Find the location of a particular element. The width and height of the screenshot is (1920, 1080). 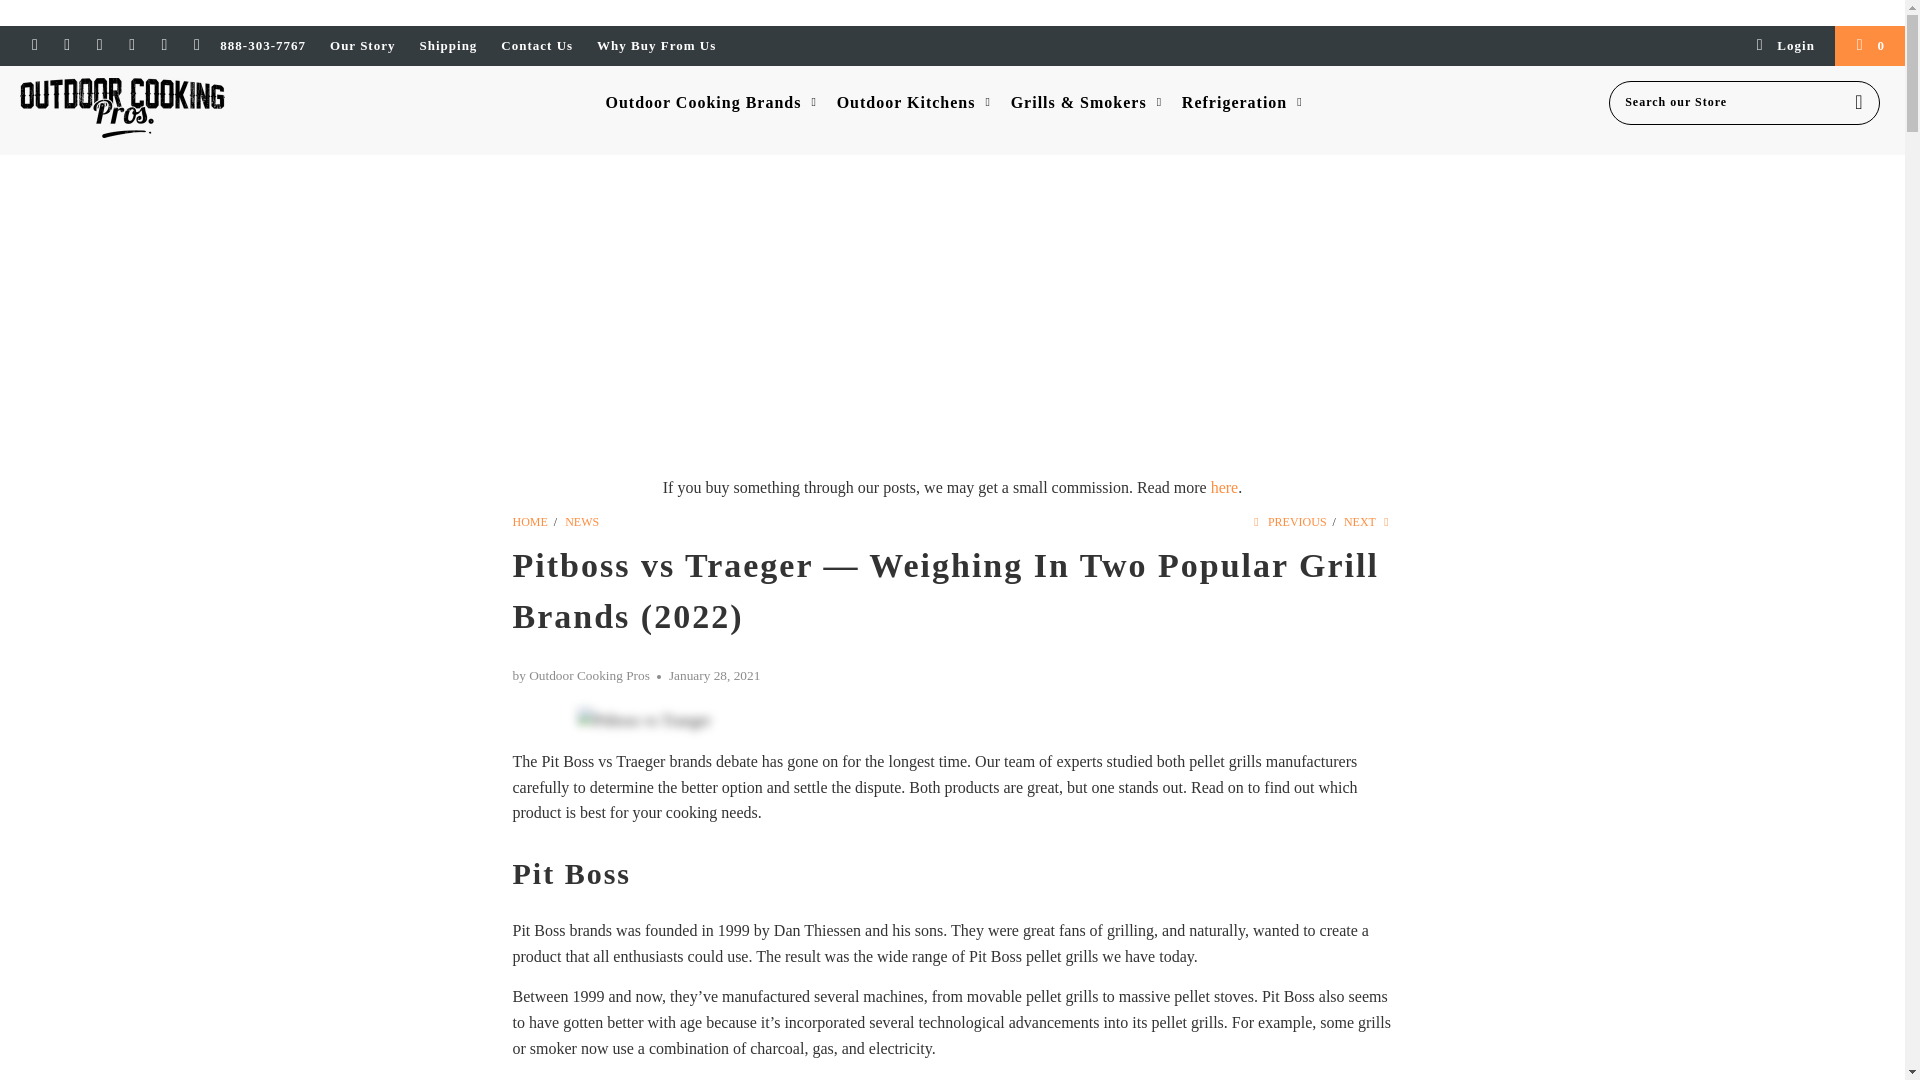

Outdoor Cooking Pros on Instagram is located at coordinates (131, 44).